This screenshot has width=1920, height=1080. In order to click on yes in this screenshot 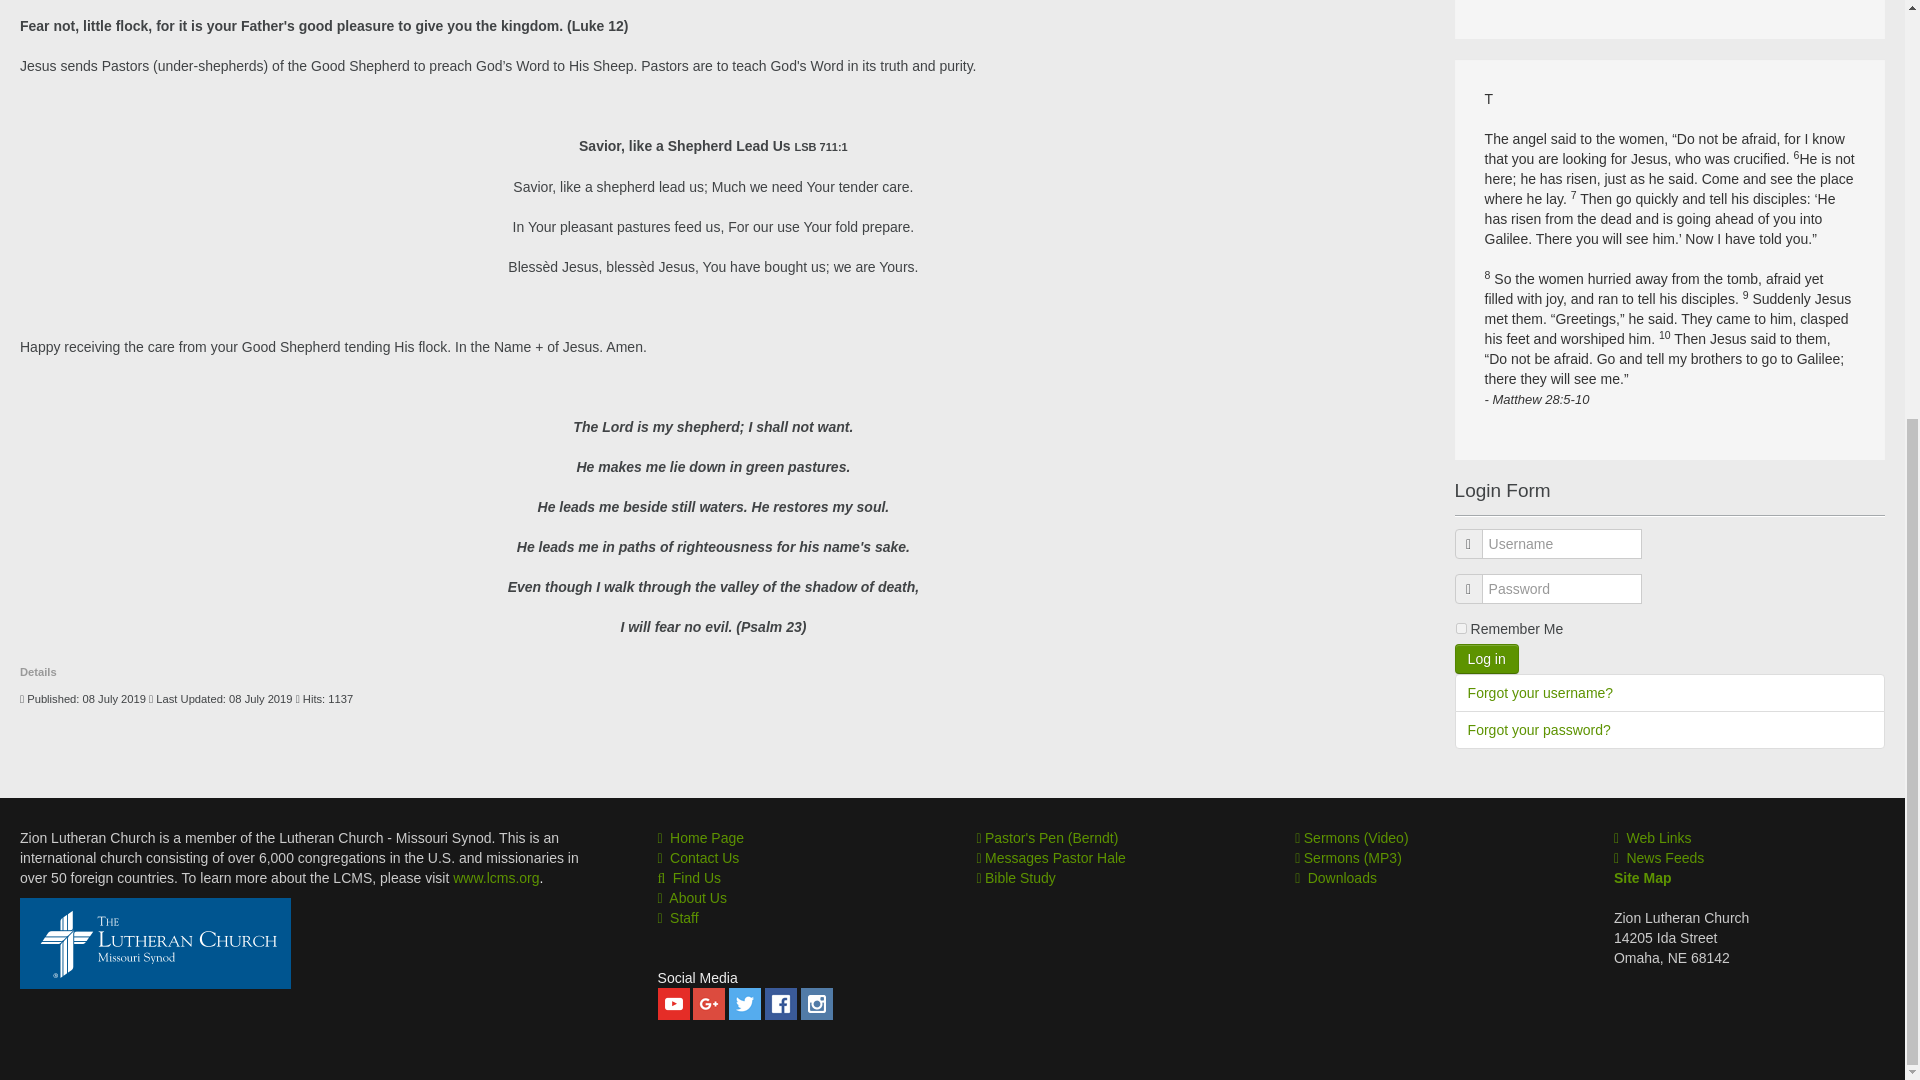, I will do `click(1462, 628)`.